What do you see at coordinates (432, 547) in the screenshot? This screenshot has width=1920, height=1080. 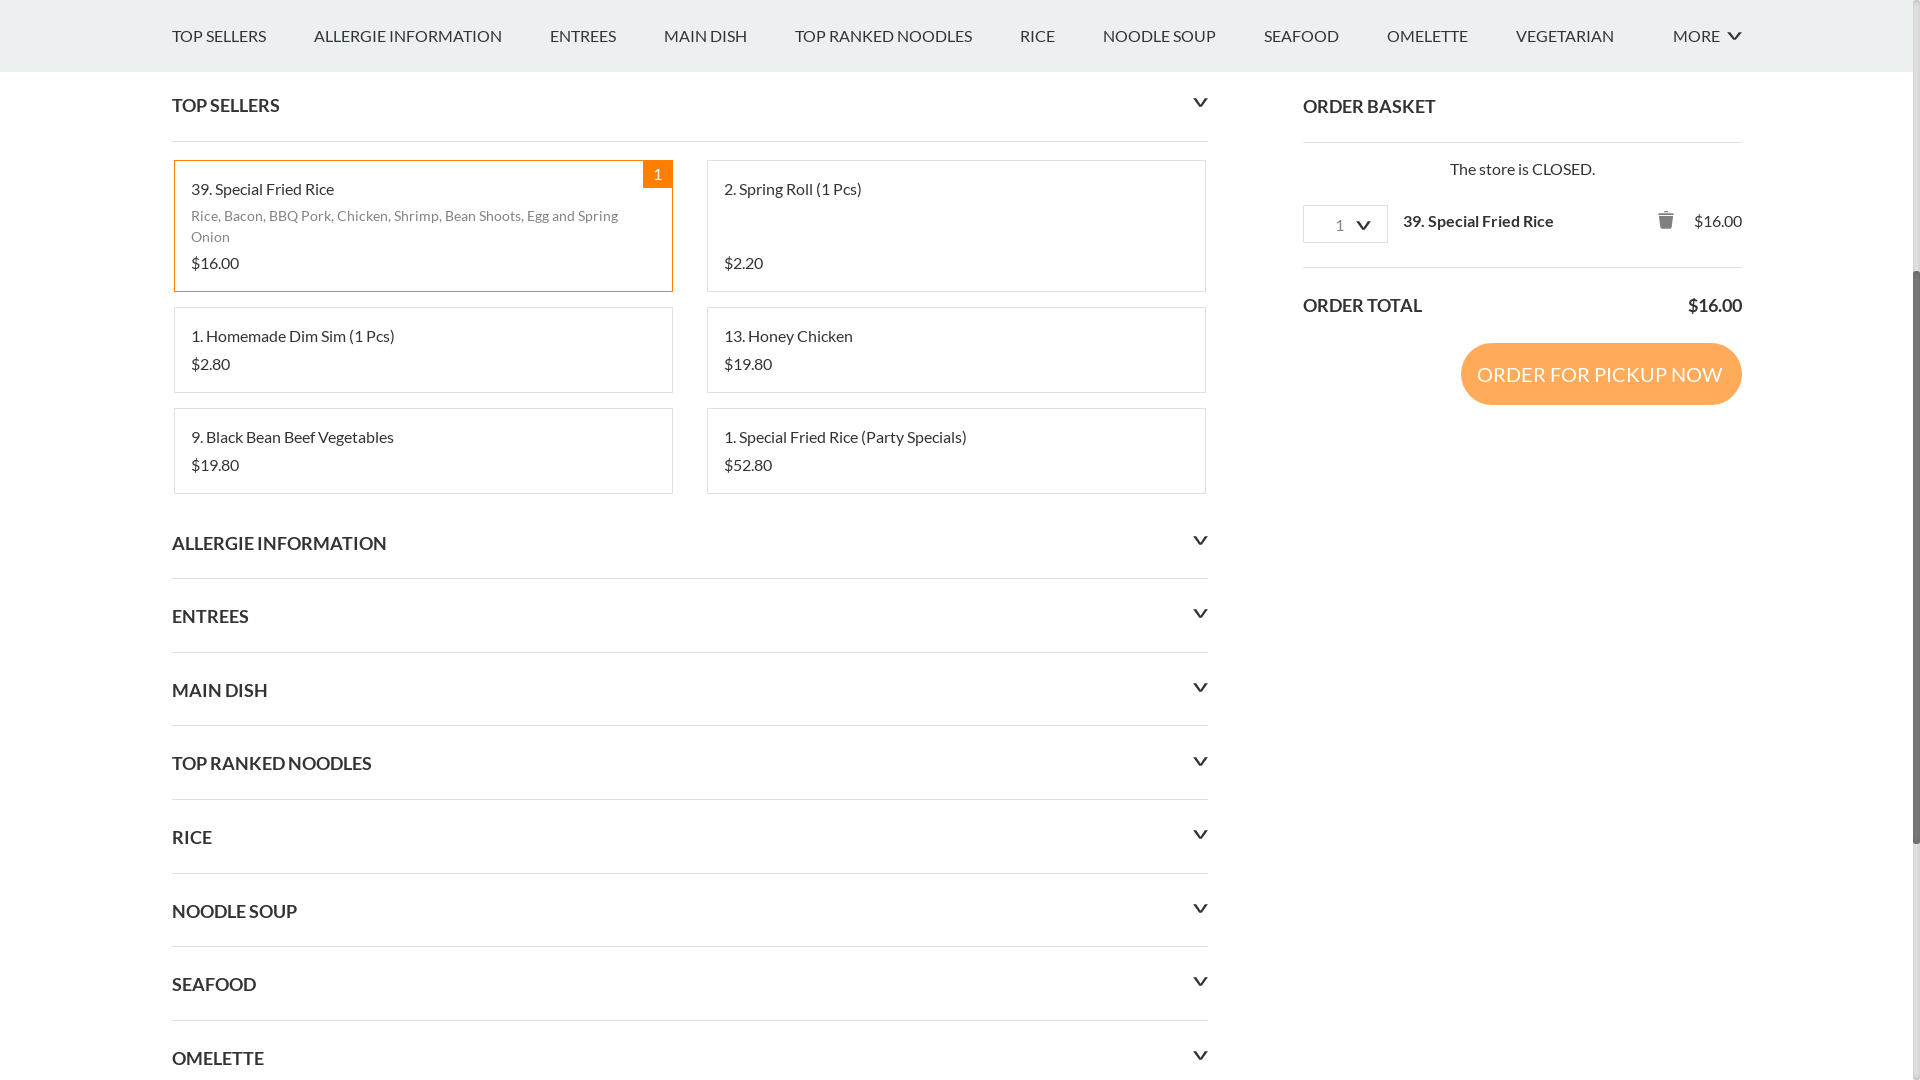 I see `ALLERGIE INFORMATION` at bounding box center [432, 547].